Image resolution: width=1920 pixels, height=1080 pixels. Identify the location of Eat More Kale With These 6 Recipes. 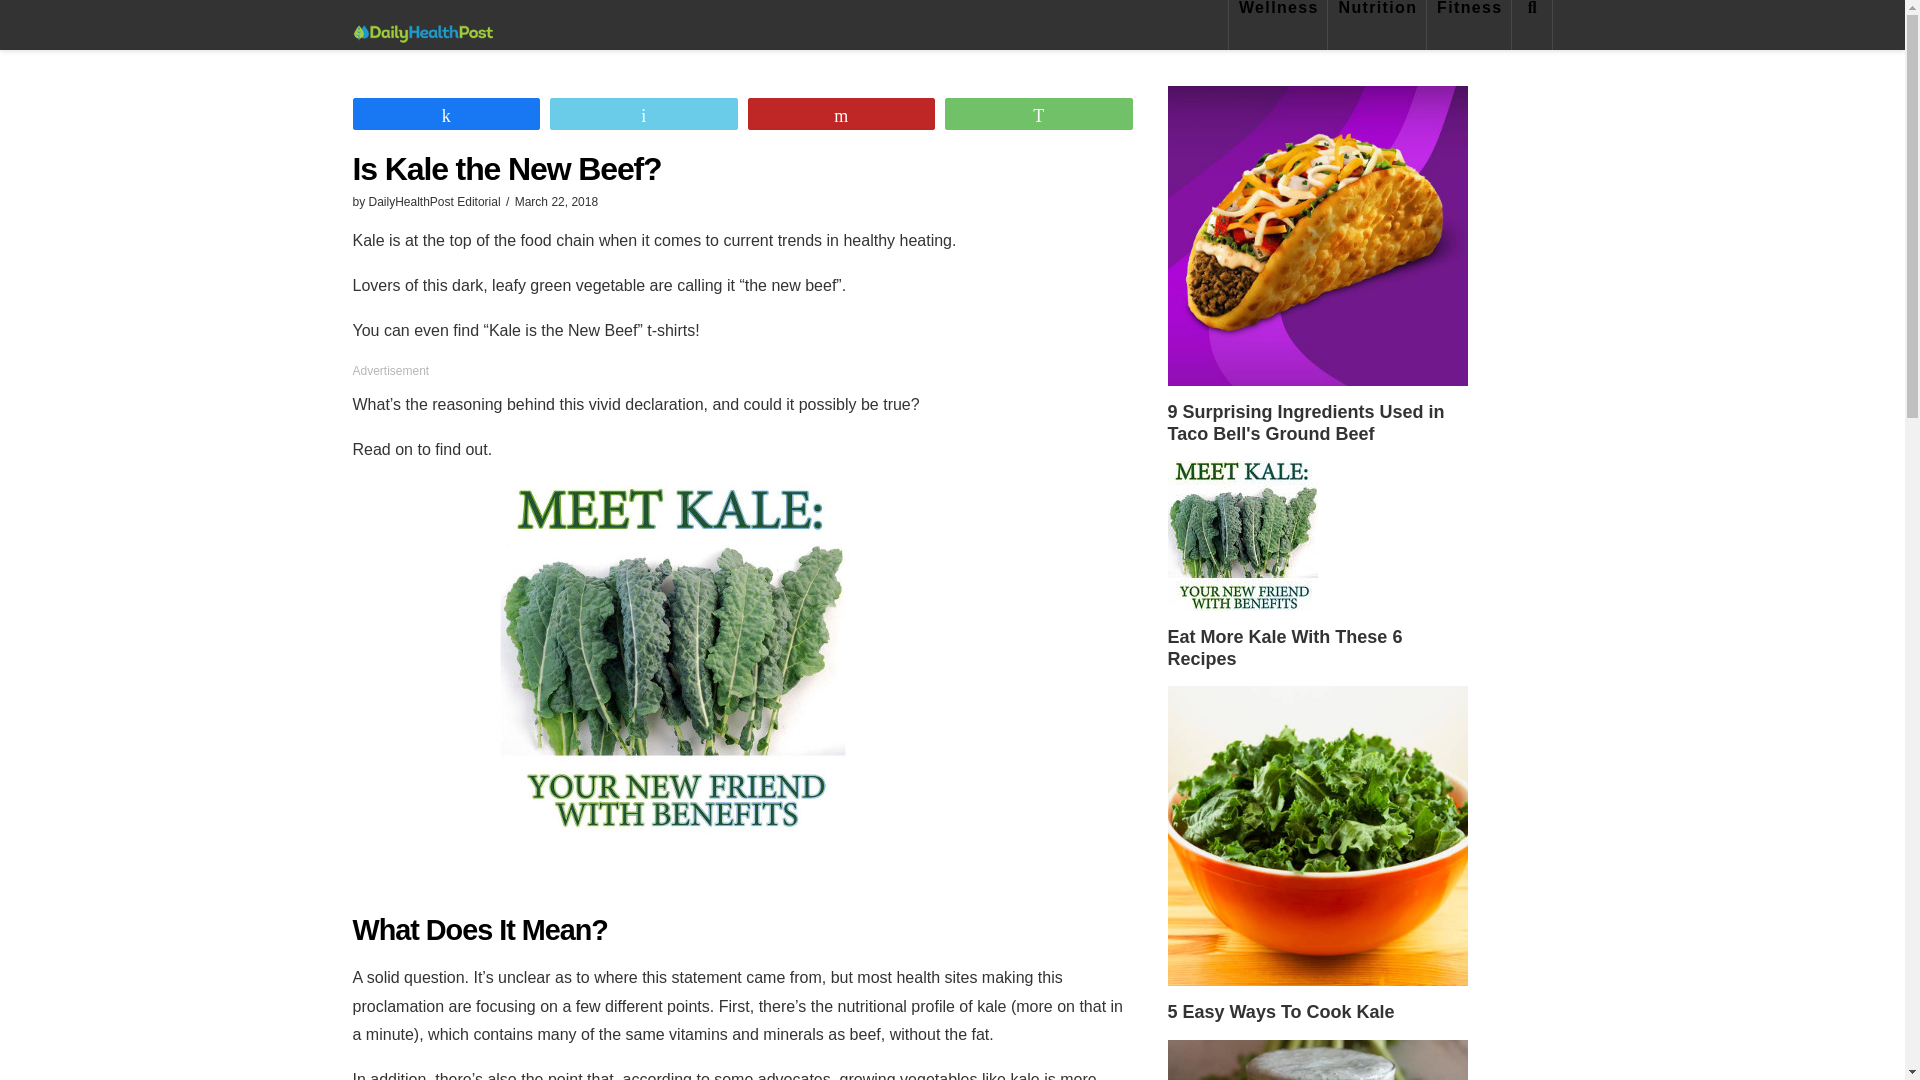
(1318, 565).